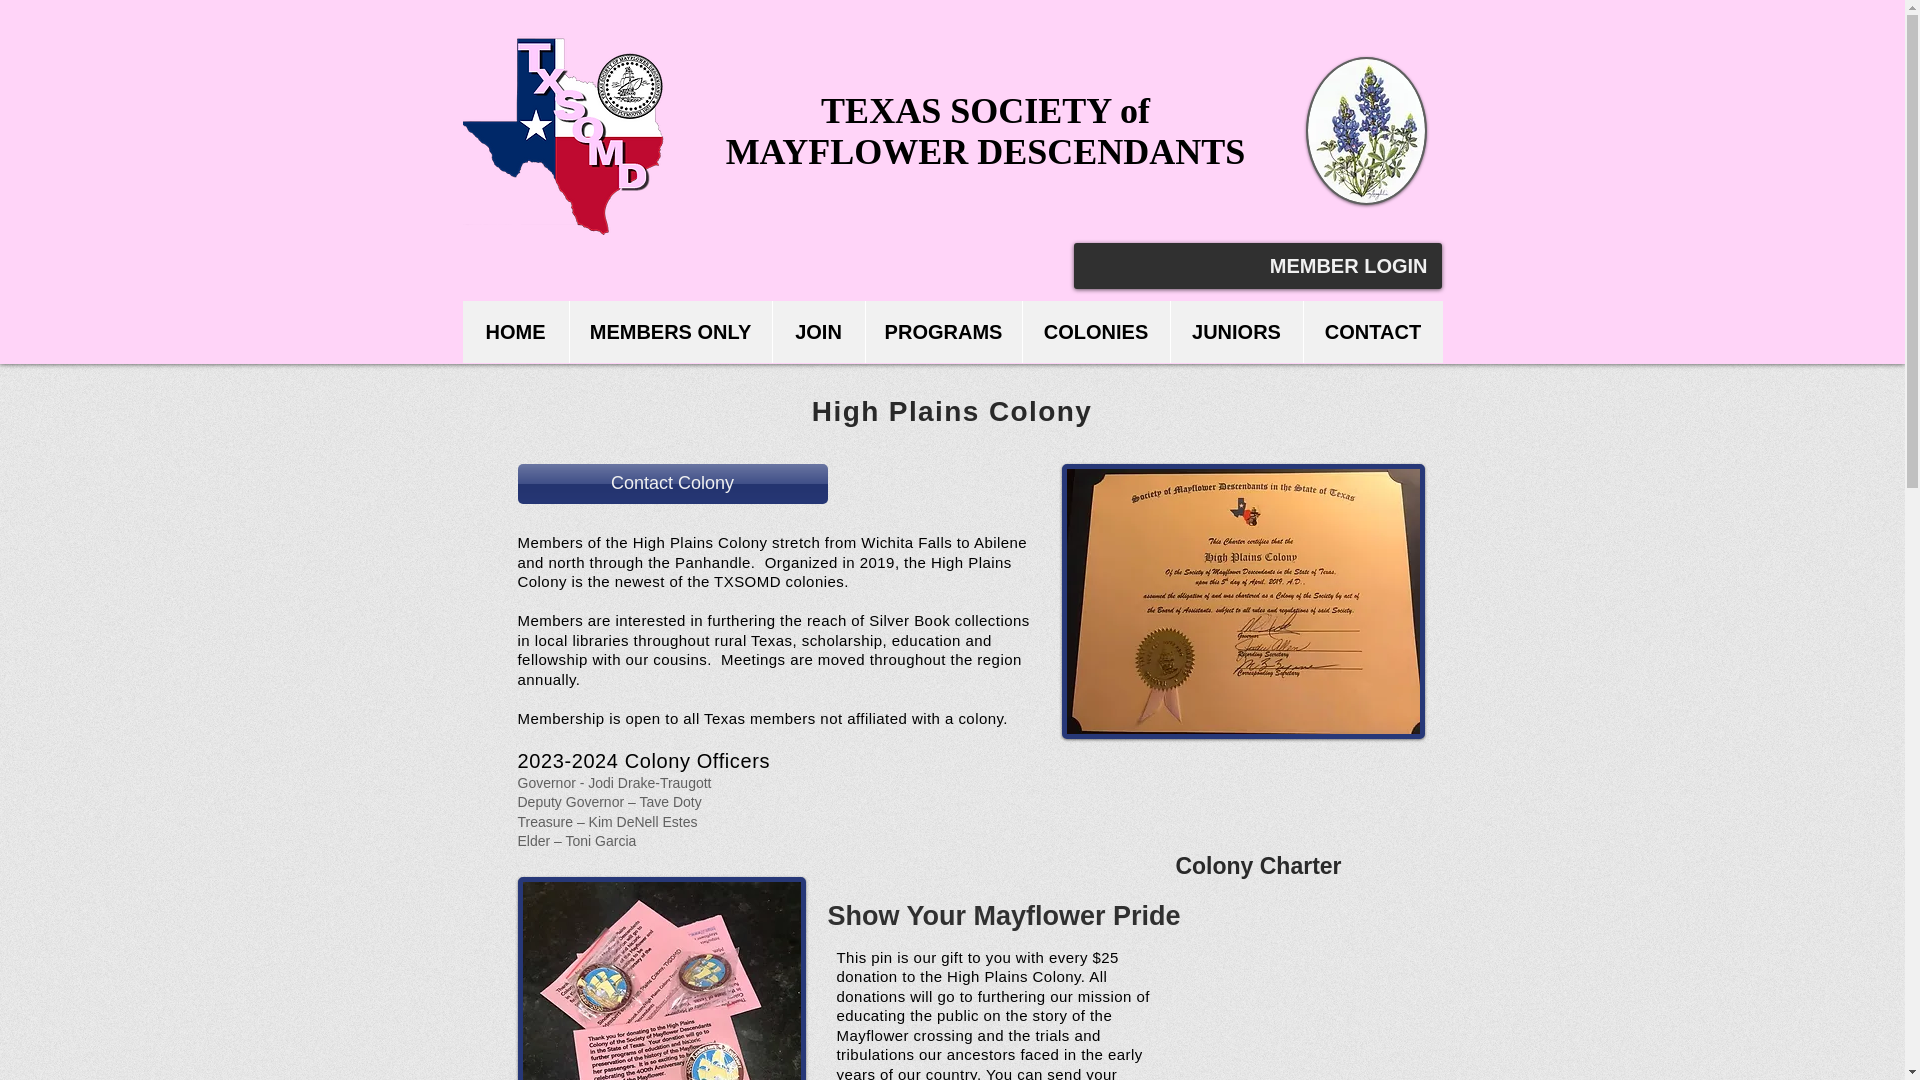 This screenshot has width=1920, height=1080. I want to click on COLONIES, so click(1095, 332).